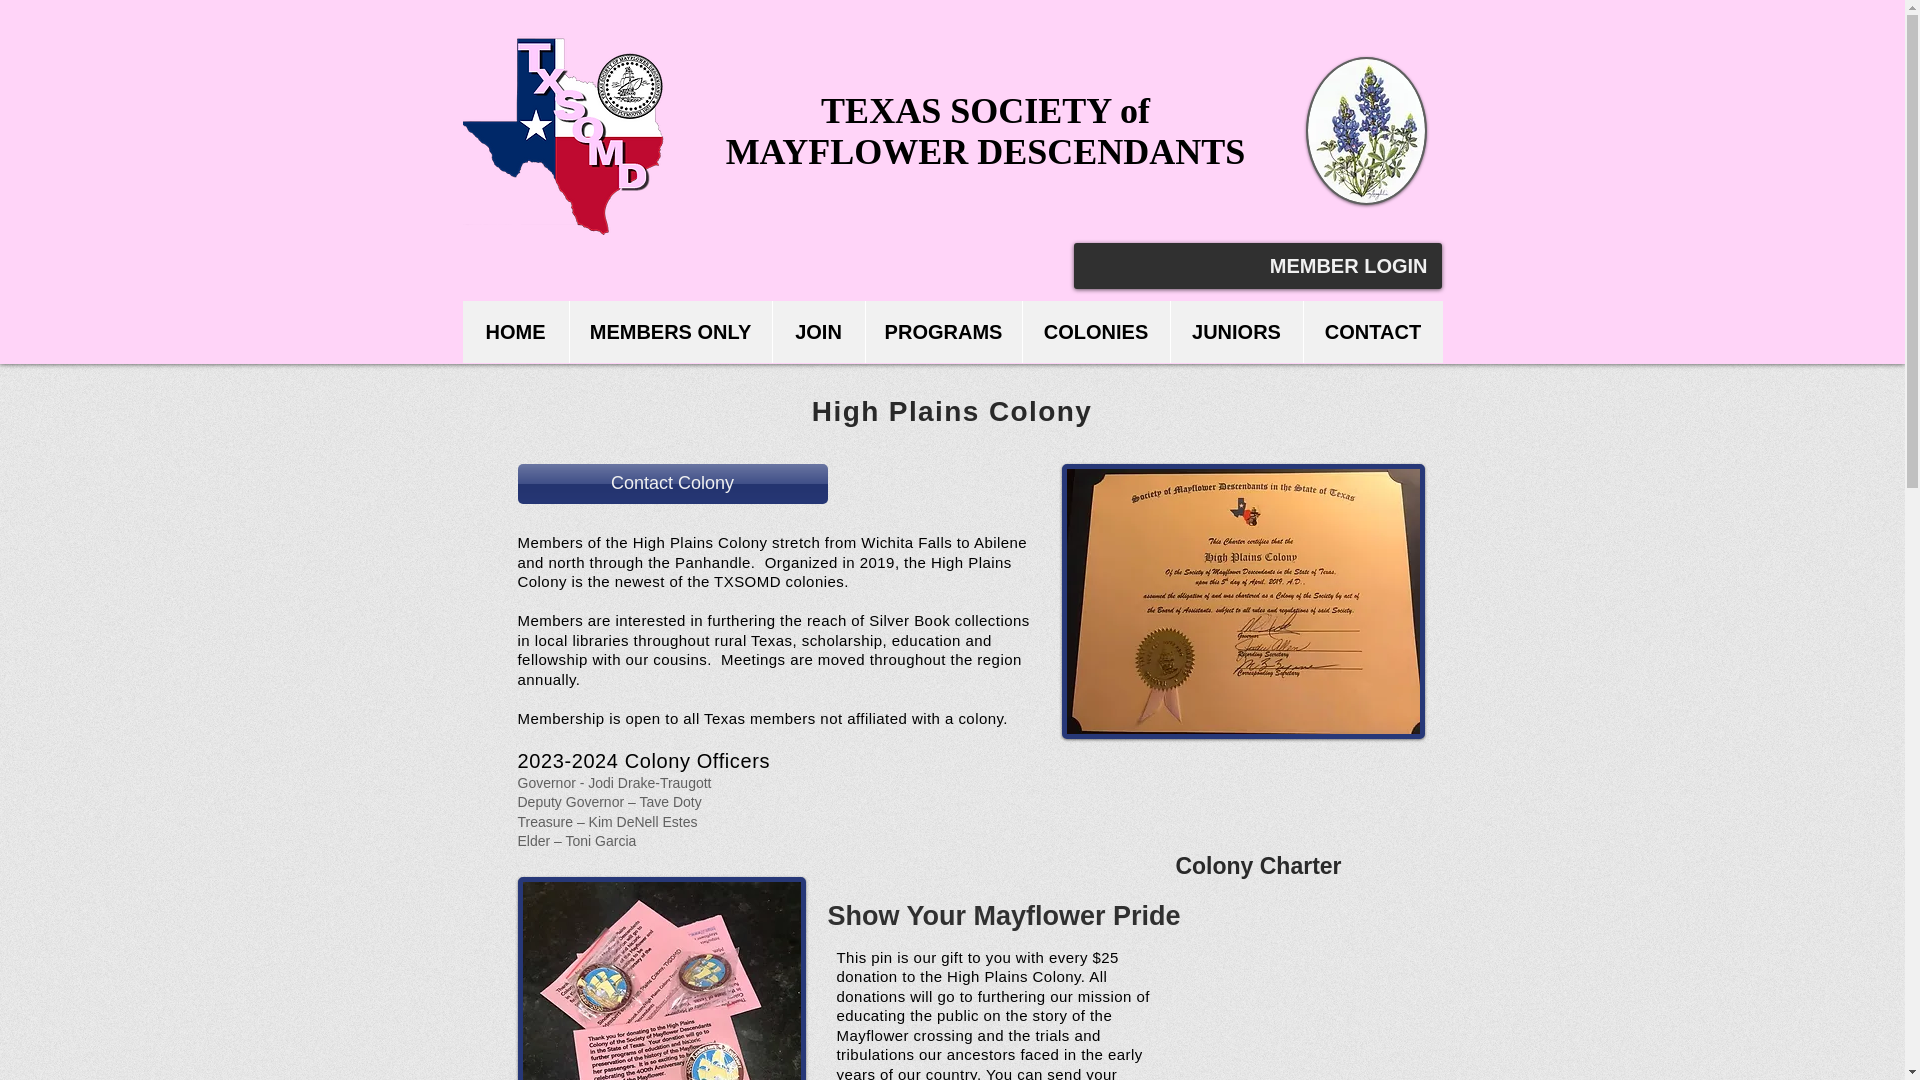 This screenshot has width=1920, height=1080. I want to click on COLONIES, so click(1095, 332).